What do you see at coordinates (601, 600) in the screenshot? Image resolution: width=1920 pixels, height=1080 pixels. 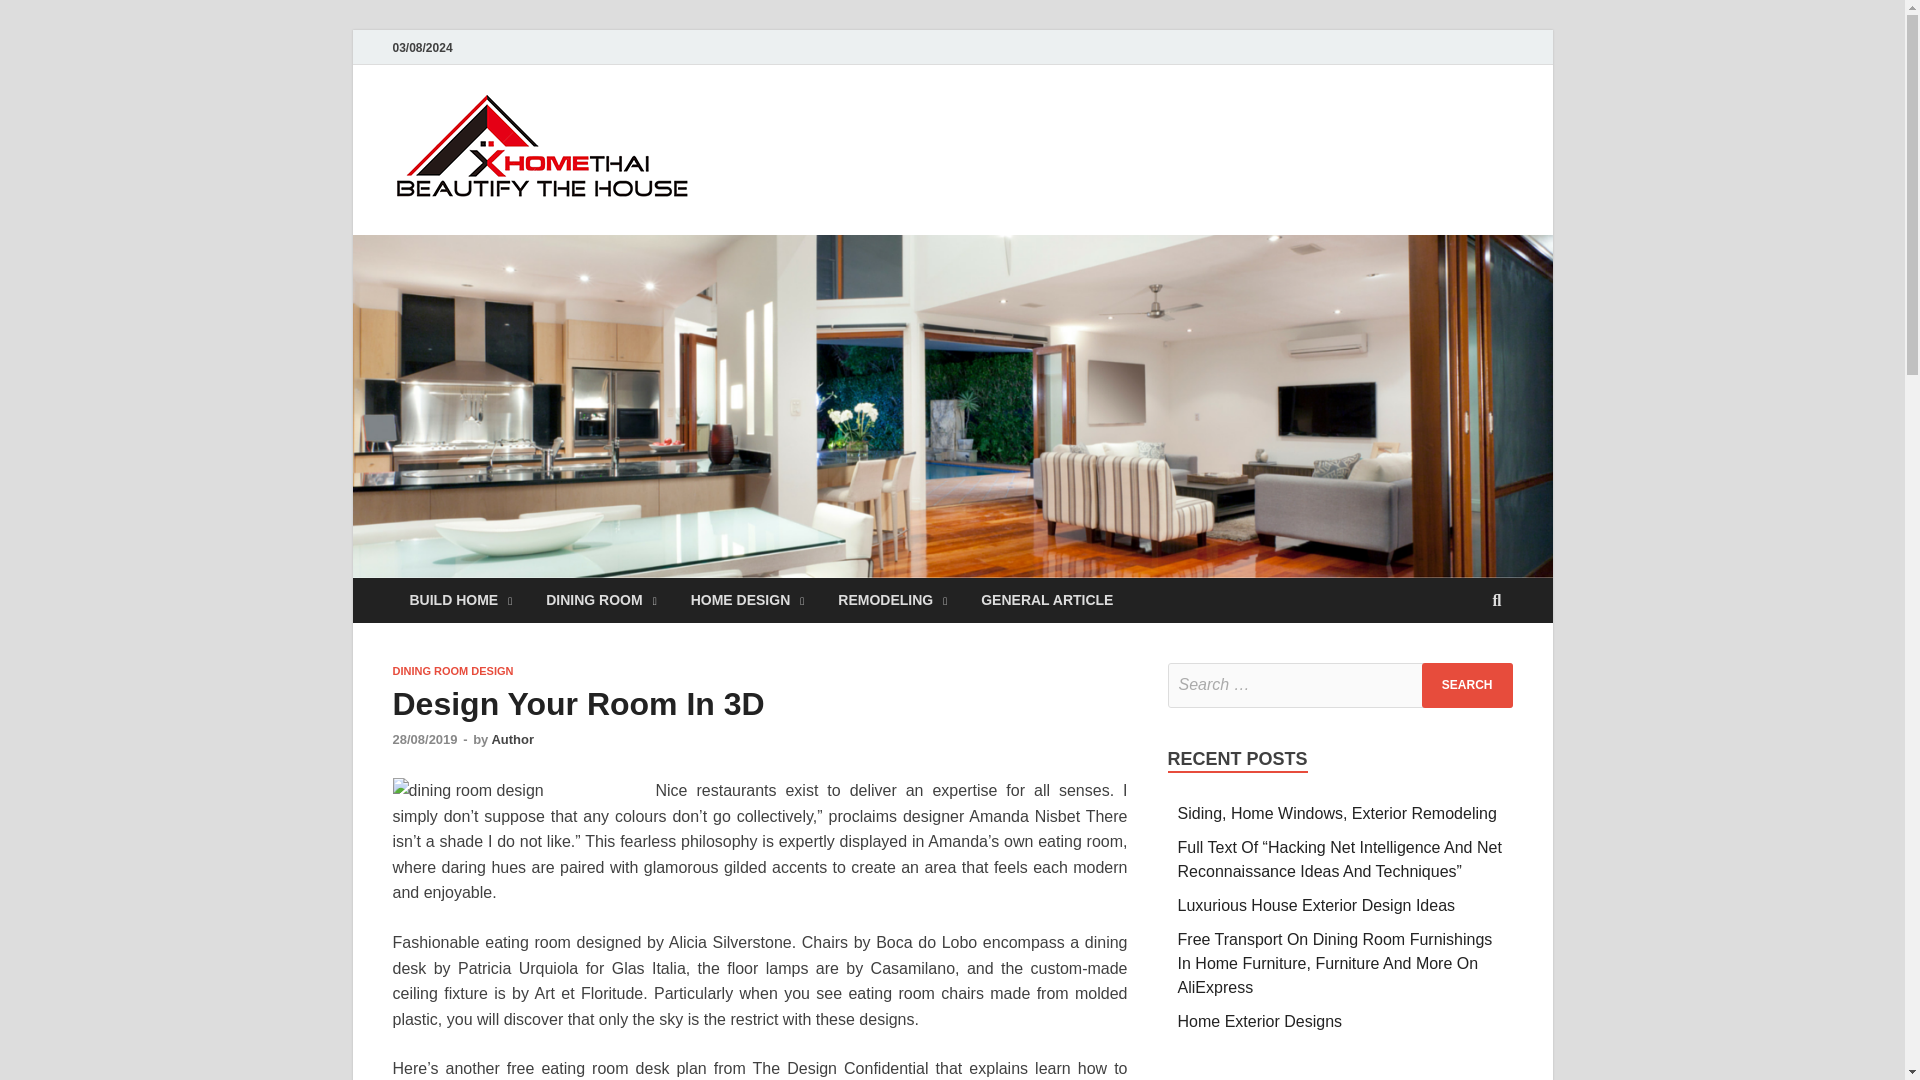 I see `DINING ROOM` at bounding box center [601, 600].